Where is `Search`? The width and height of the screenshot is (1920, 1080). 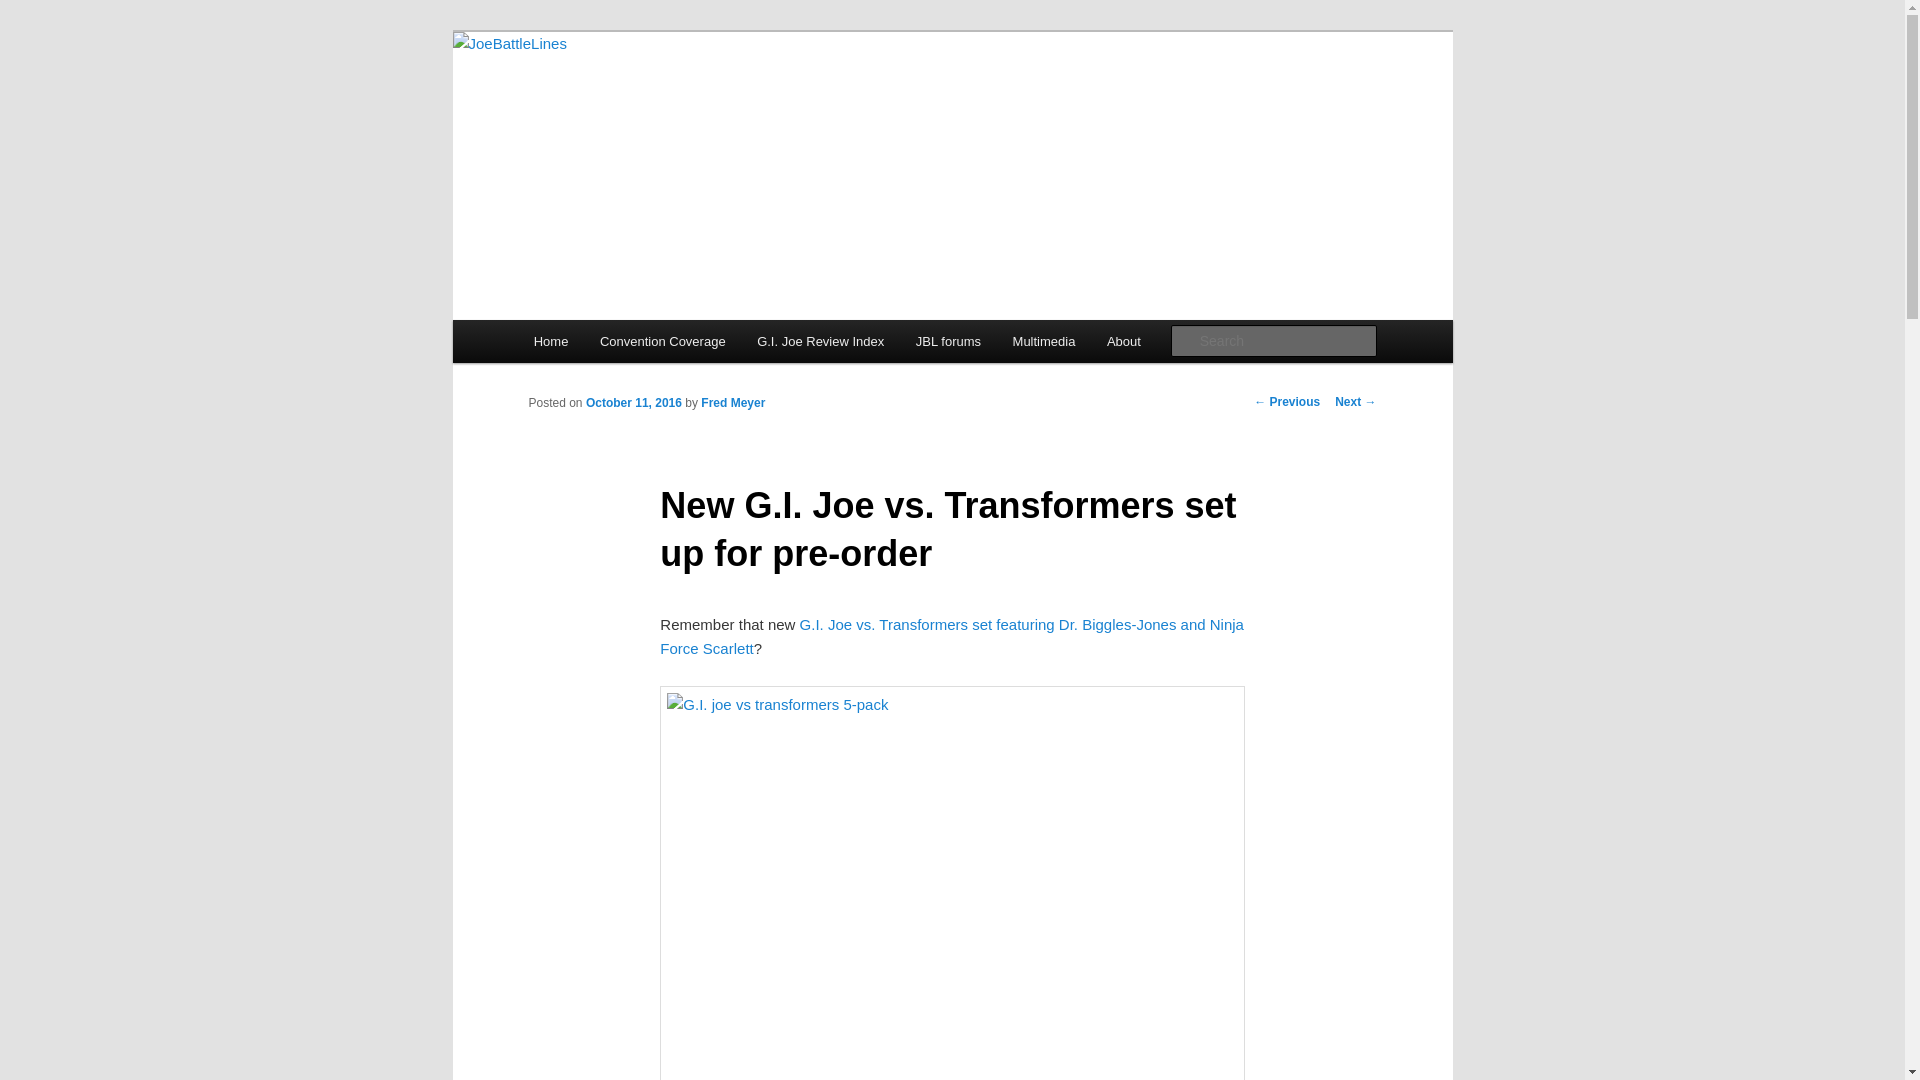 Search is located at coordinates (32, 11).